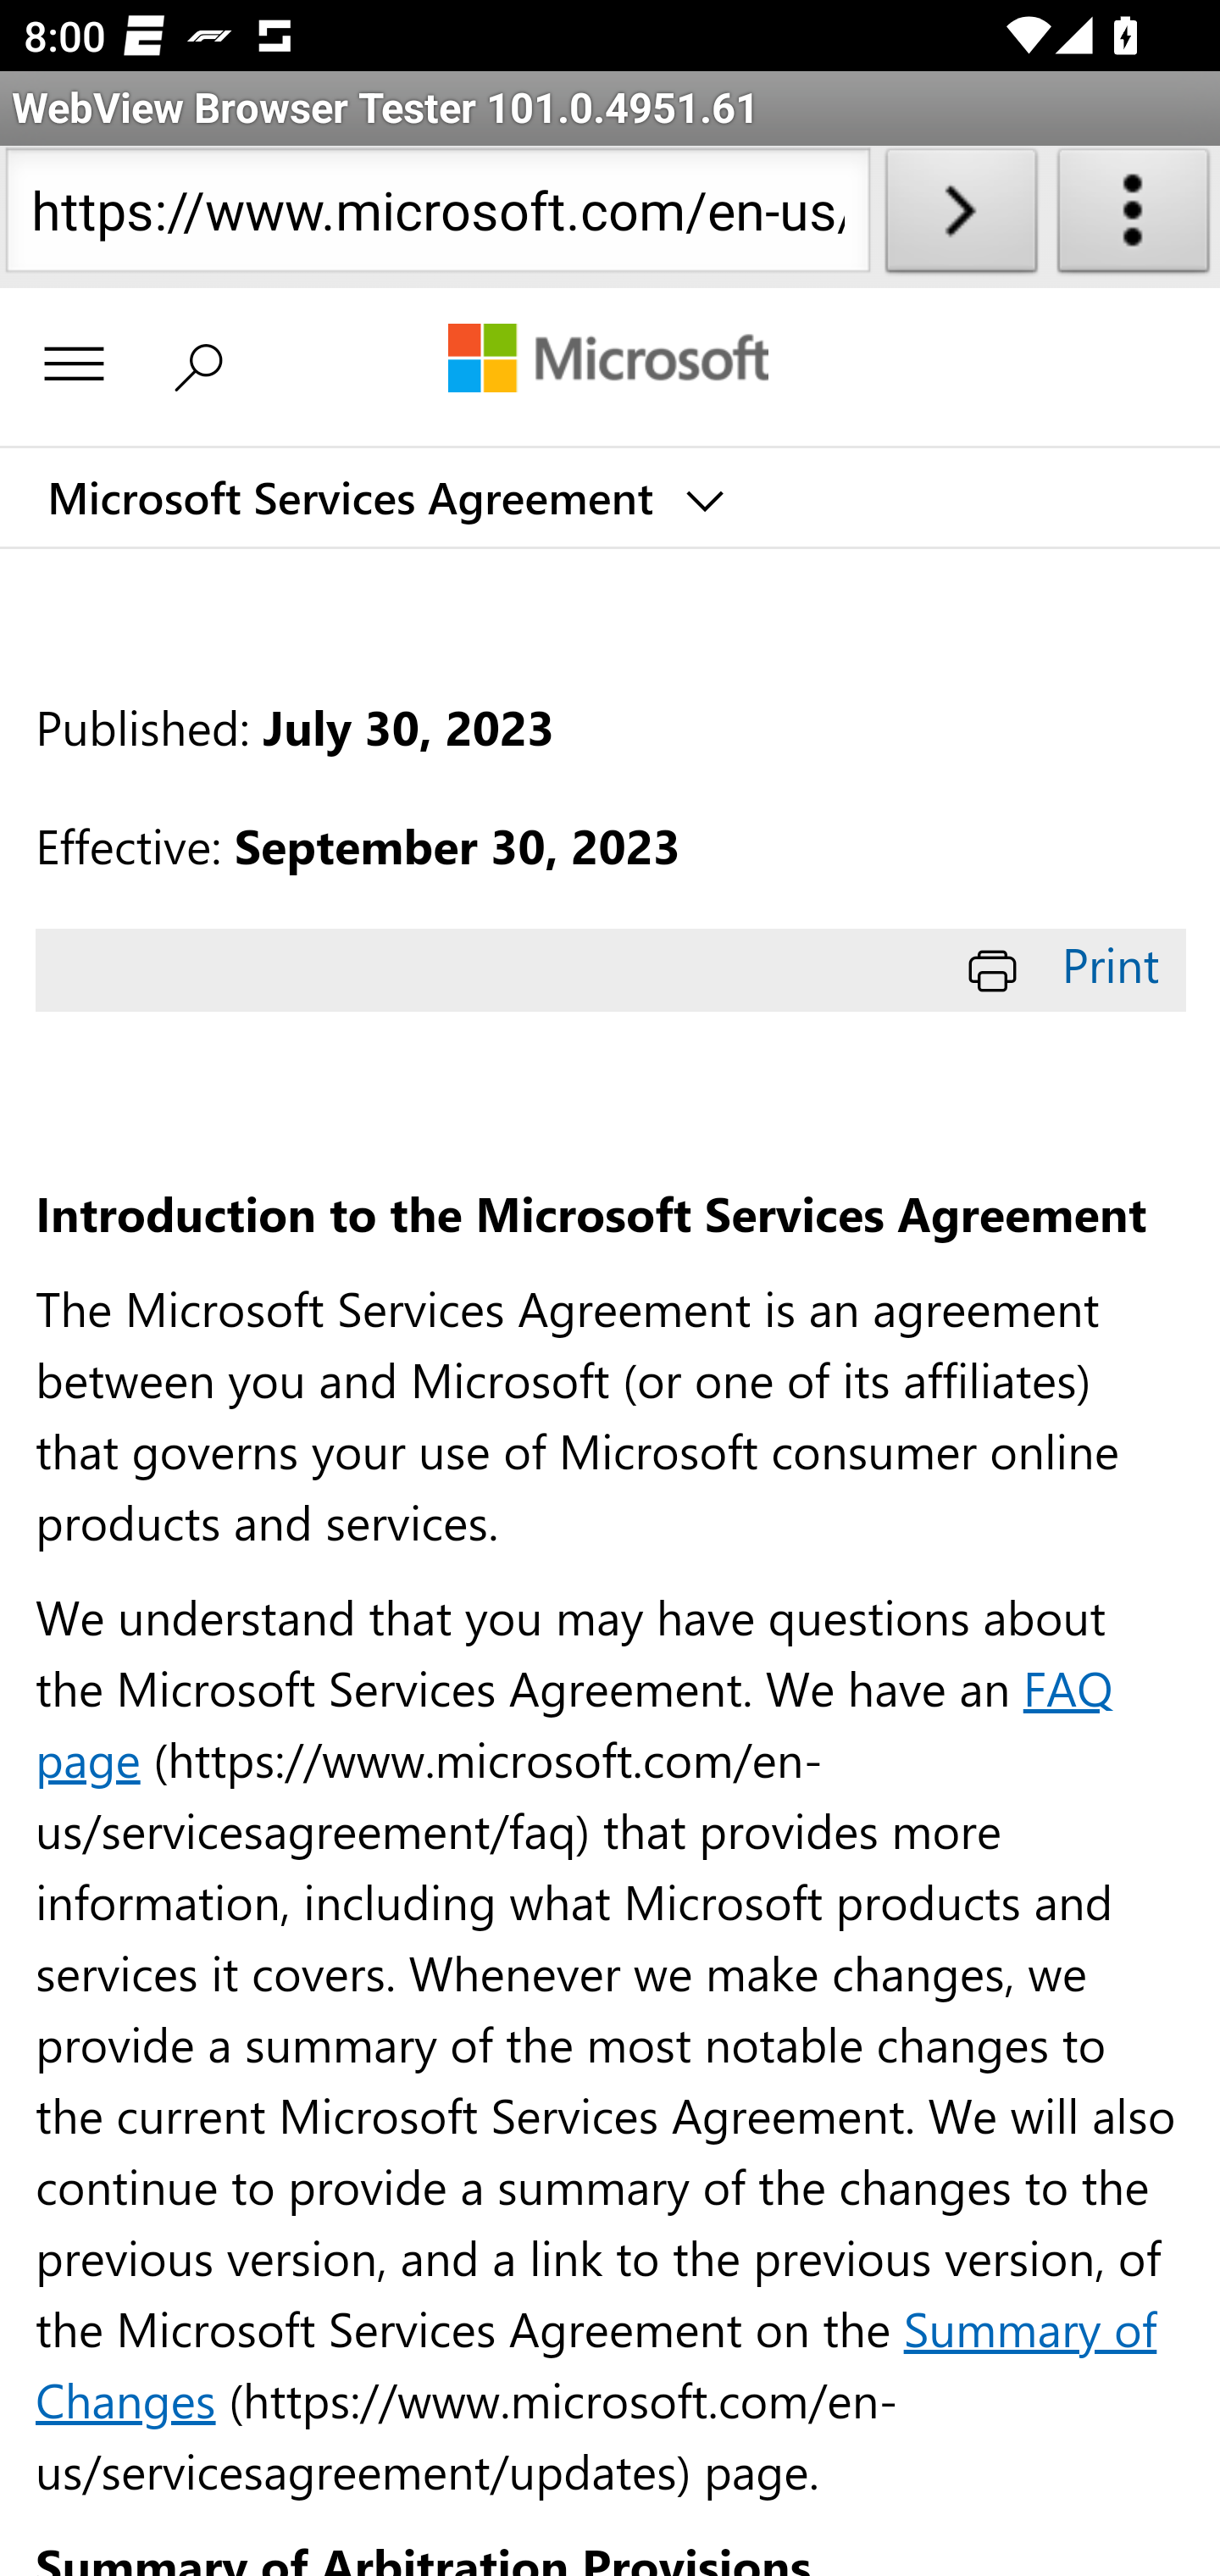 This screenshot has width=1220, height=2576. Describe the element at coordinates (1134, 217) in the screenshot. I see `About WebView` at that location.